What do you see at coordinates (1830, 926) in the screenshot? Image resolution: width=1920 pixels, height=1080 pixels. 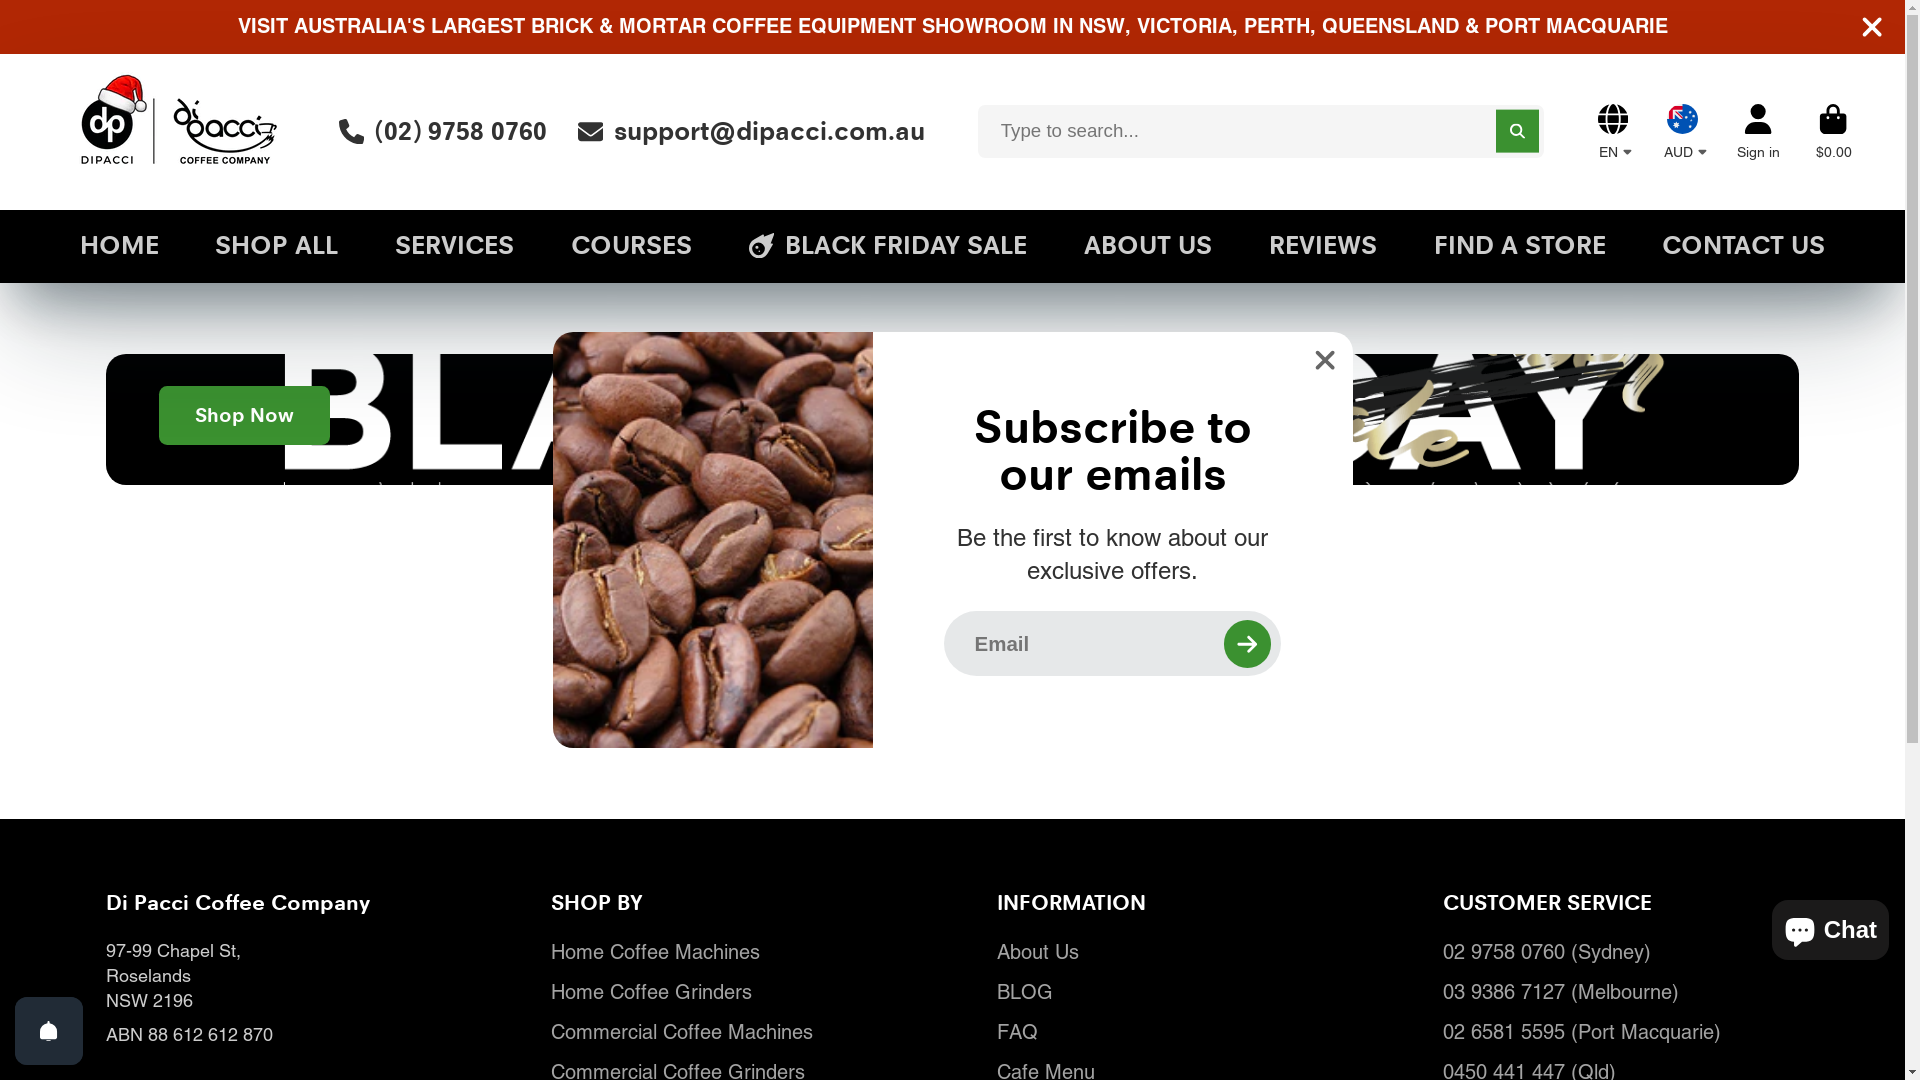 I see `Shopify online store chat` at bounding box center [1830, 926].